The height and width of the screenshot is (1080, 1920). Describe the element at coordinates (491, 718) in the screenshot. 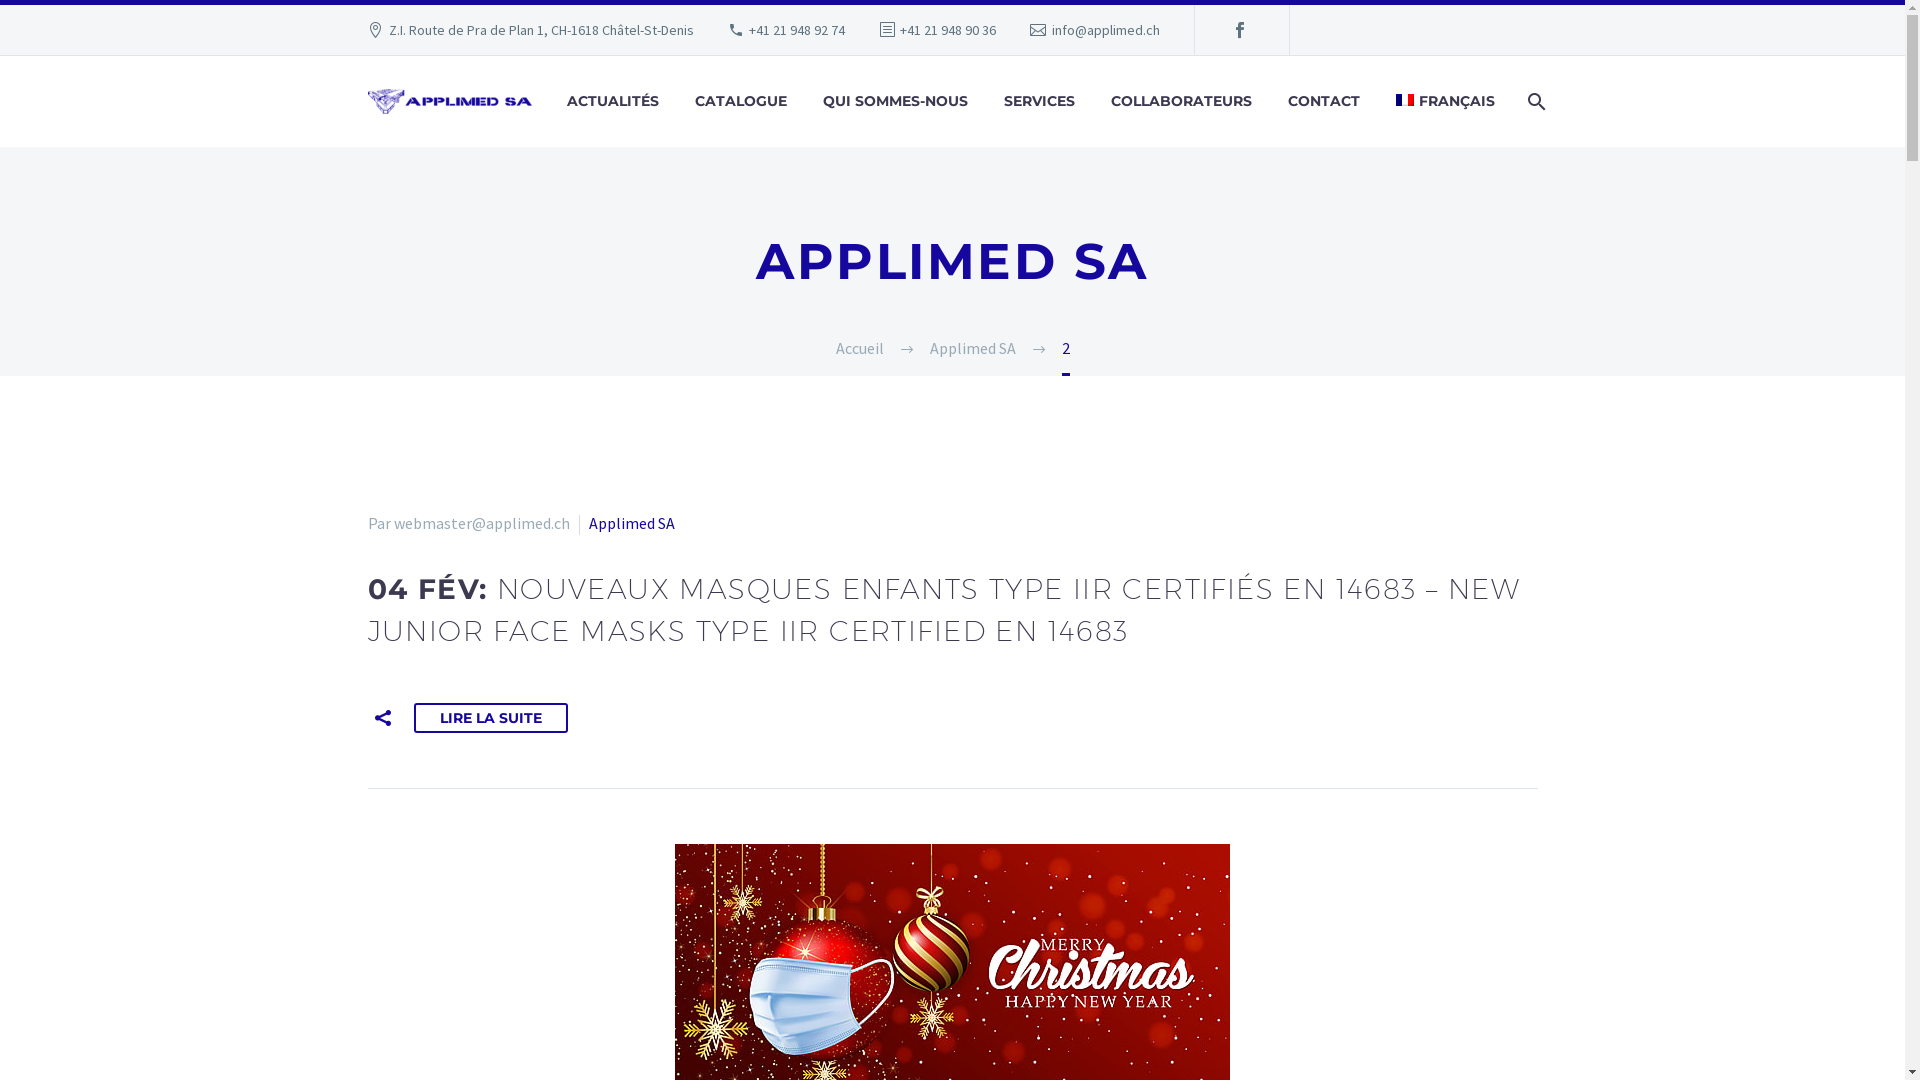

I see `LIRE LA SUITE` at that location.